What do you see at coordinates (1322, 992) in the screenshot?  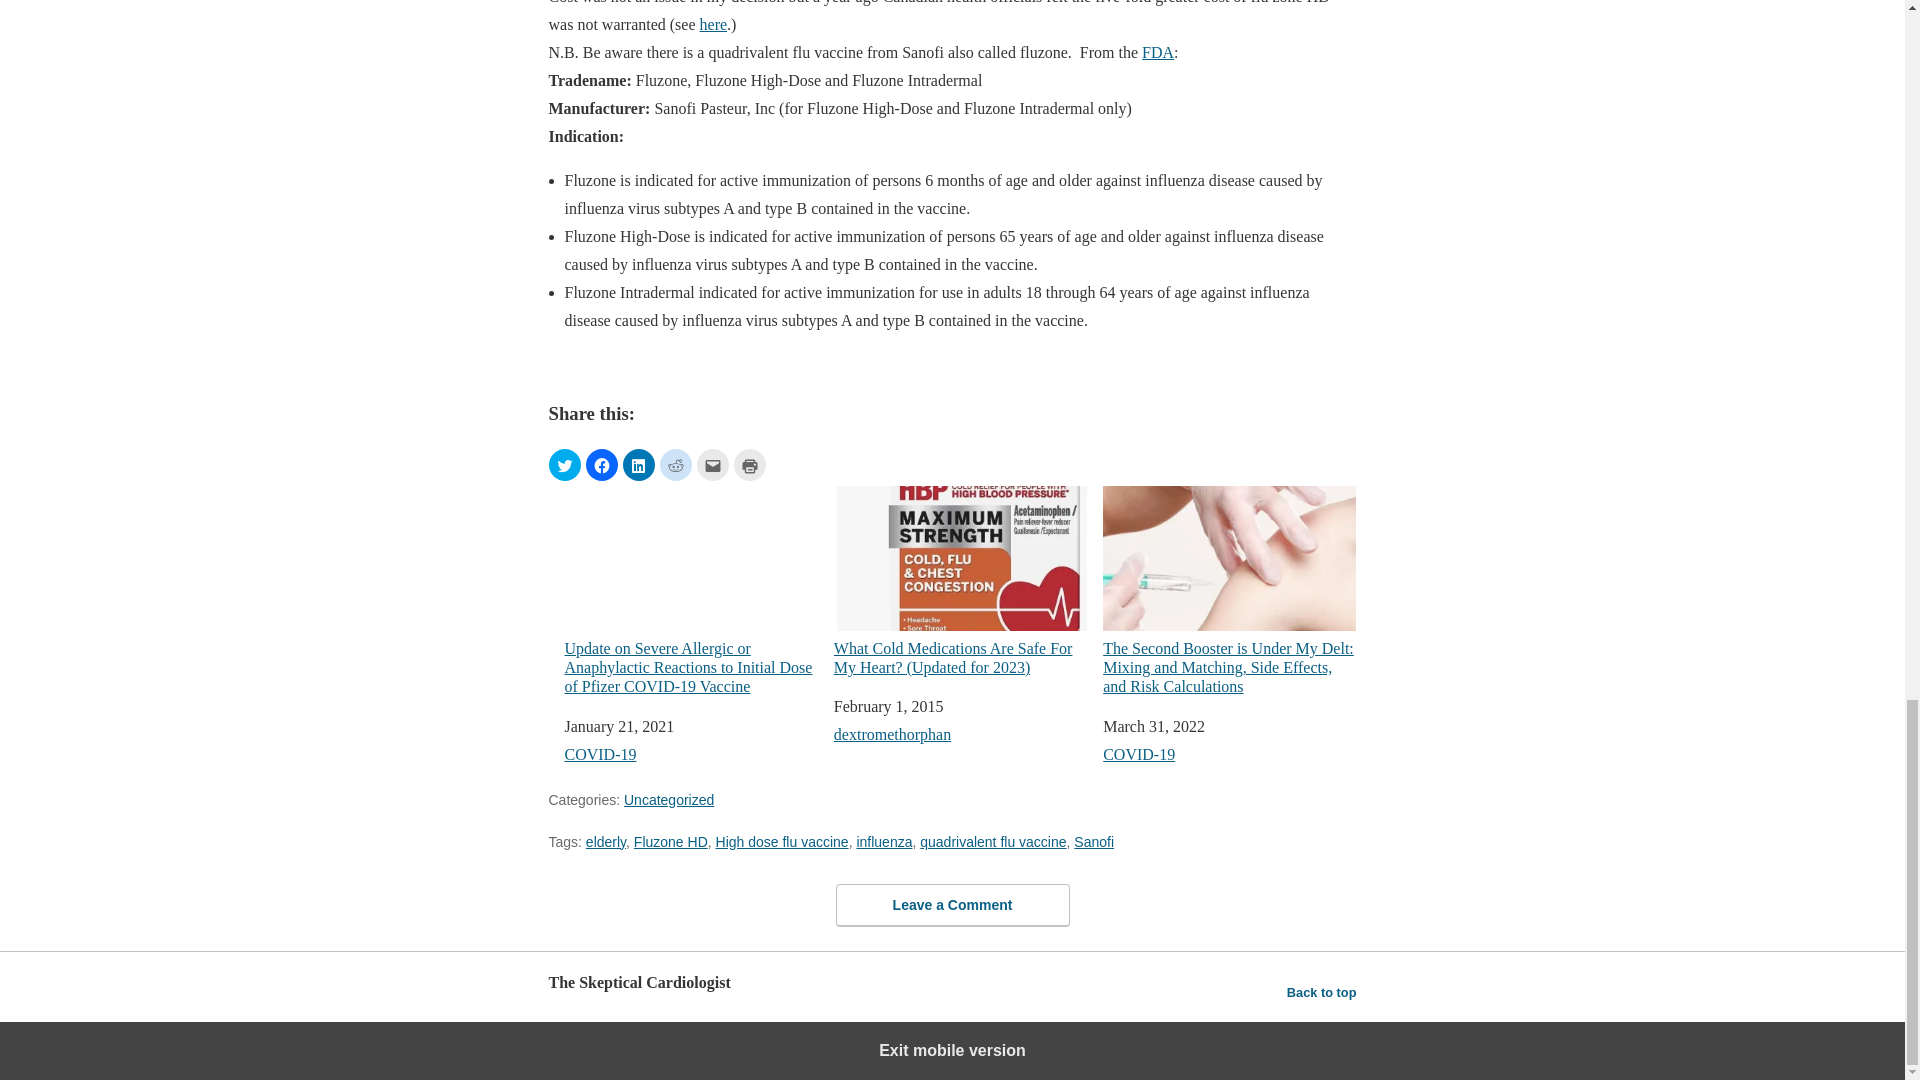 I see `Back to top` at bounding box center [1322, 992].